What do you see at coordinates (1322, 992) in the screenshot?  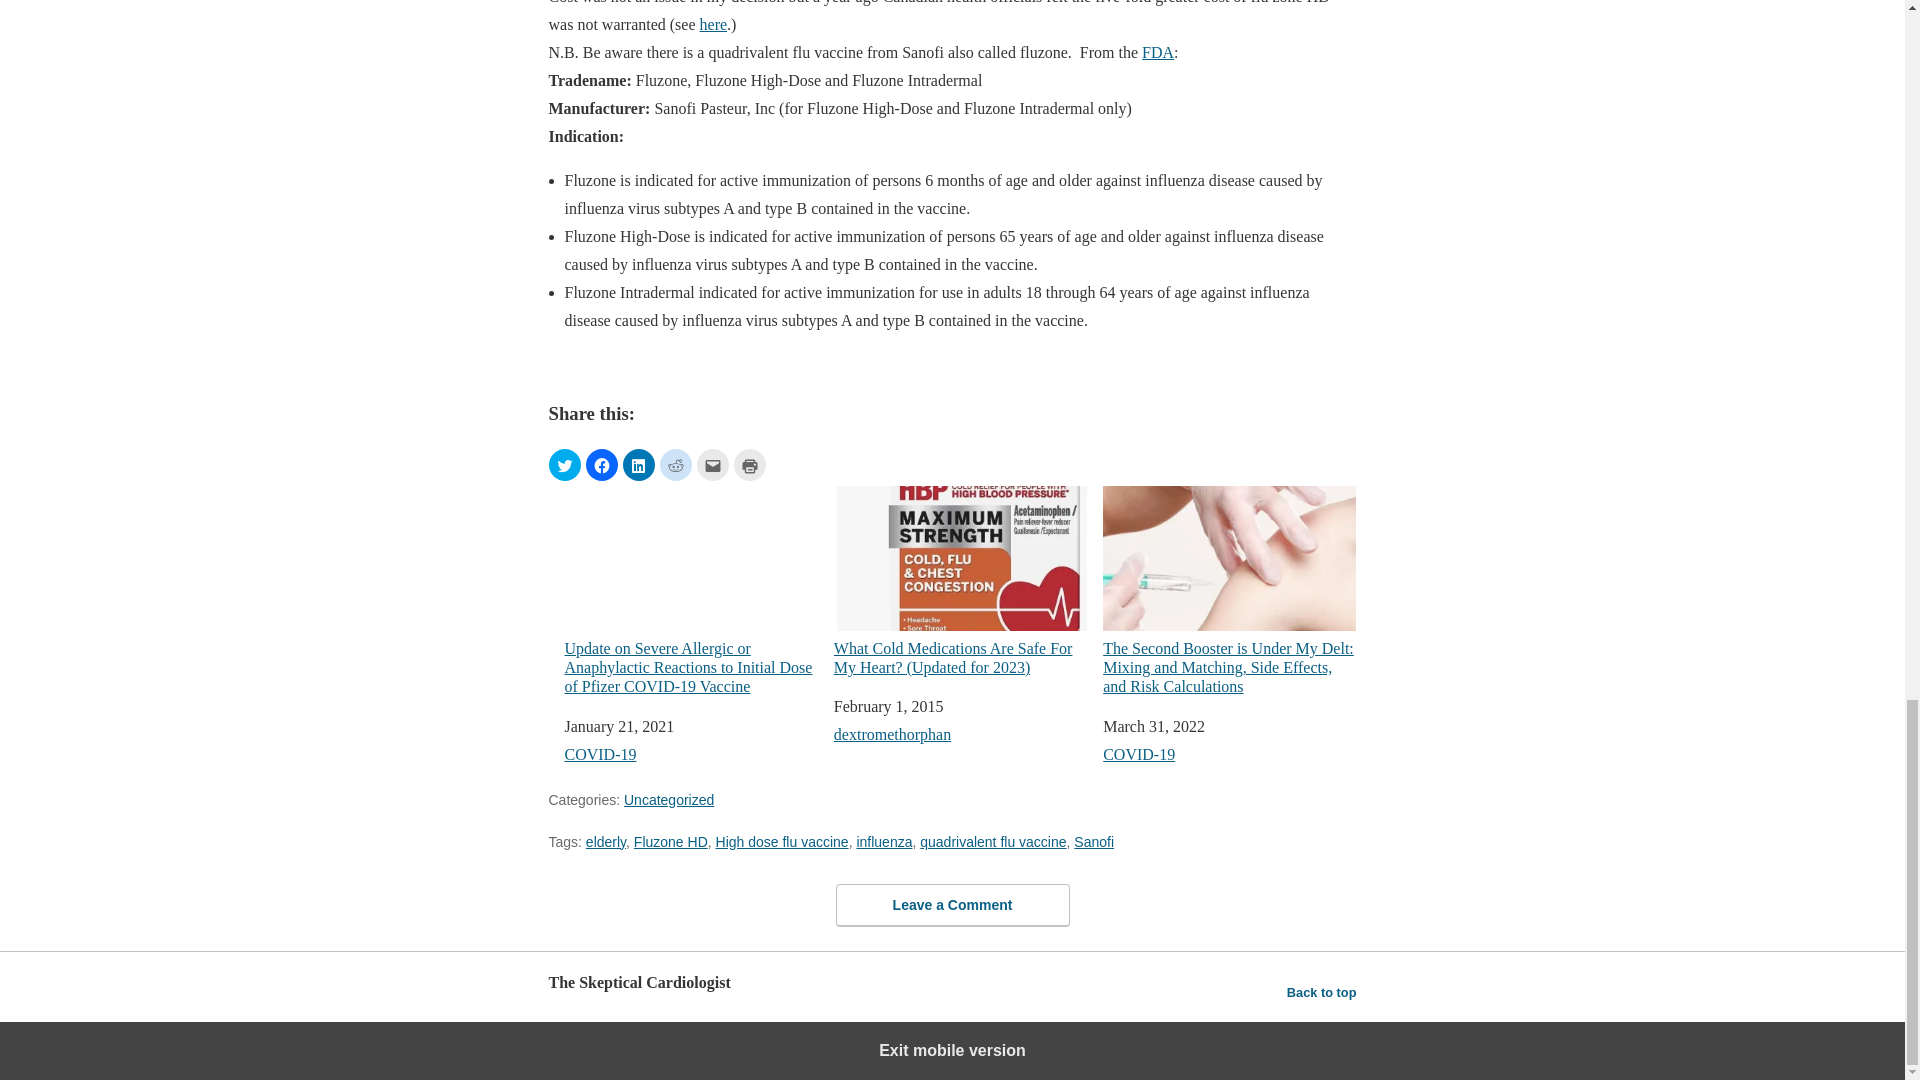 I see `Back to top` at bounding box center [1322, 992].